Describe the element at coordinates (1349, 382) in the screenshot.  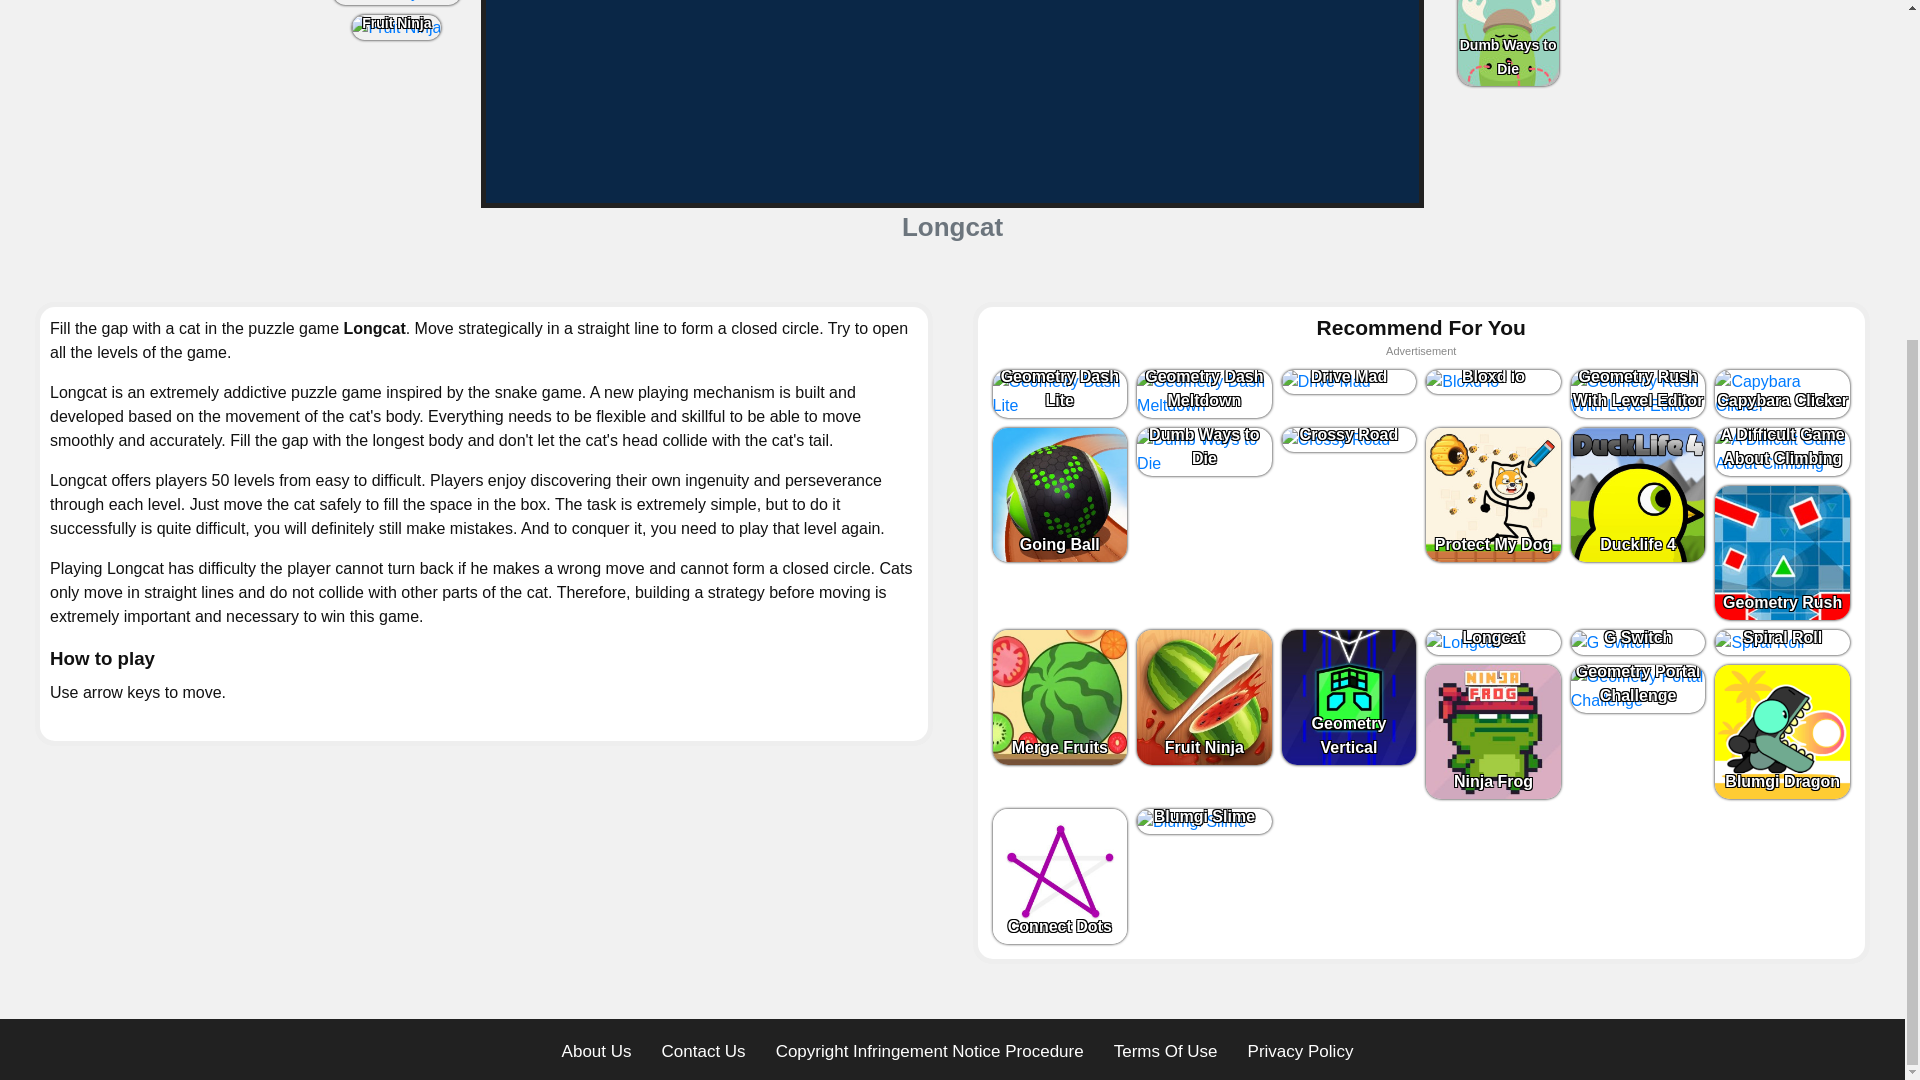
I see `Drive Mad` at that location.